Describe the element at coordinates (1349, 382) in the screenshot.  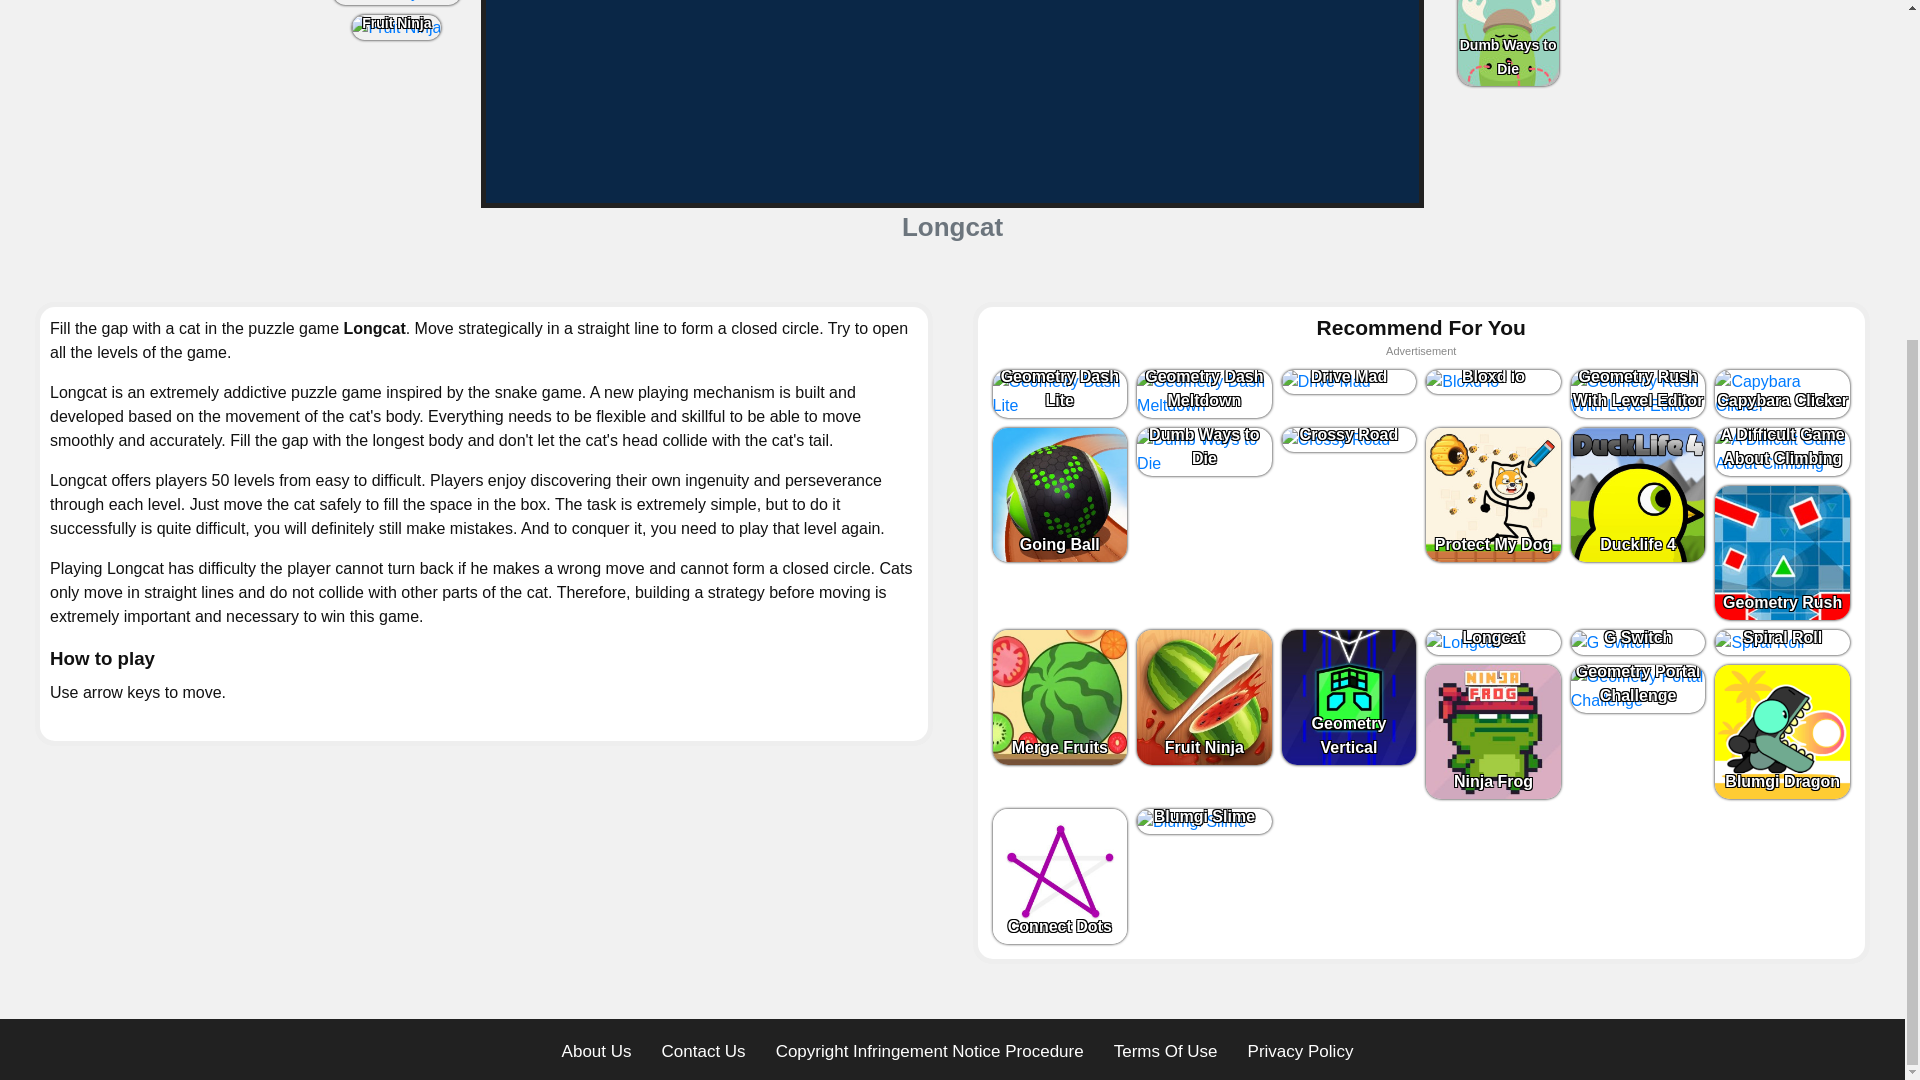
I see `Drive Mad` at that location.